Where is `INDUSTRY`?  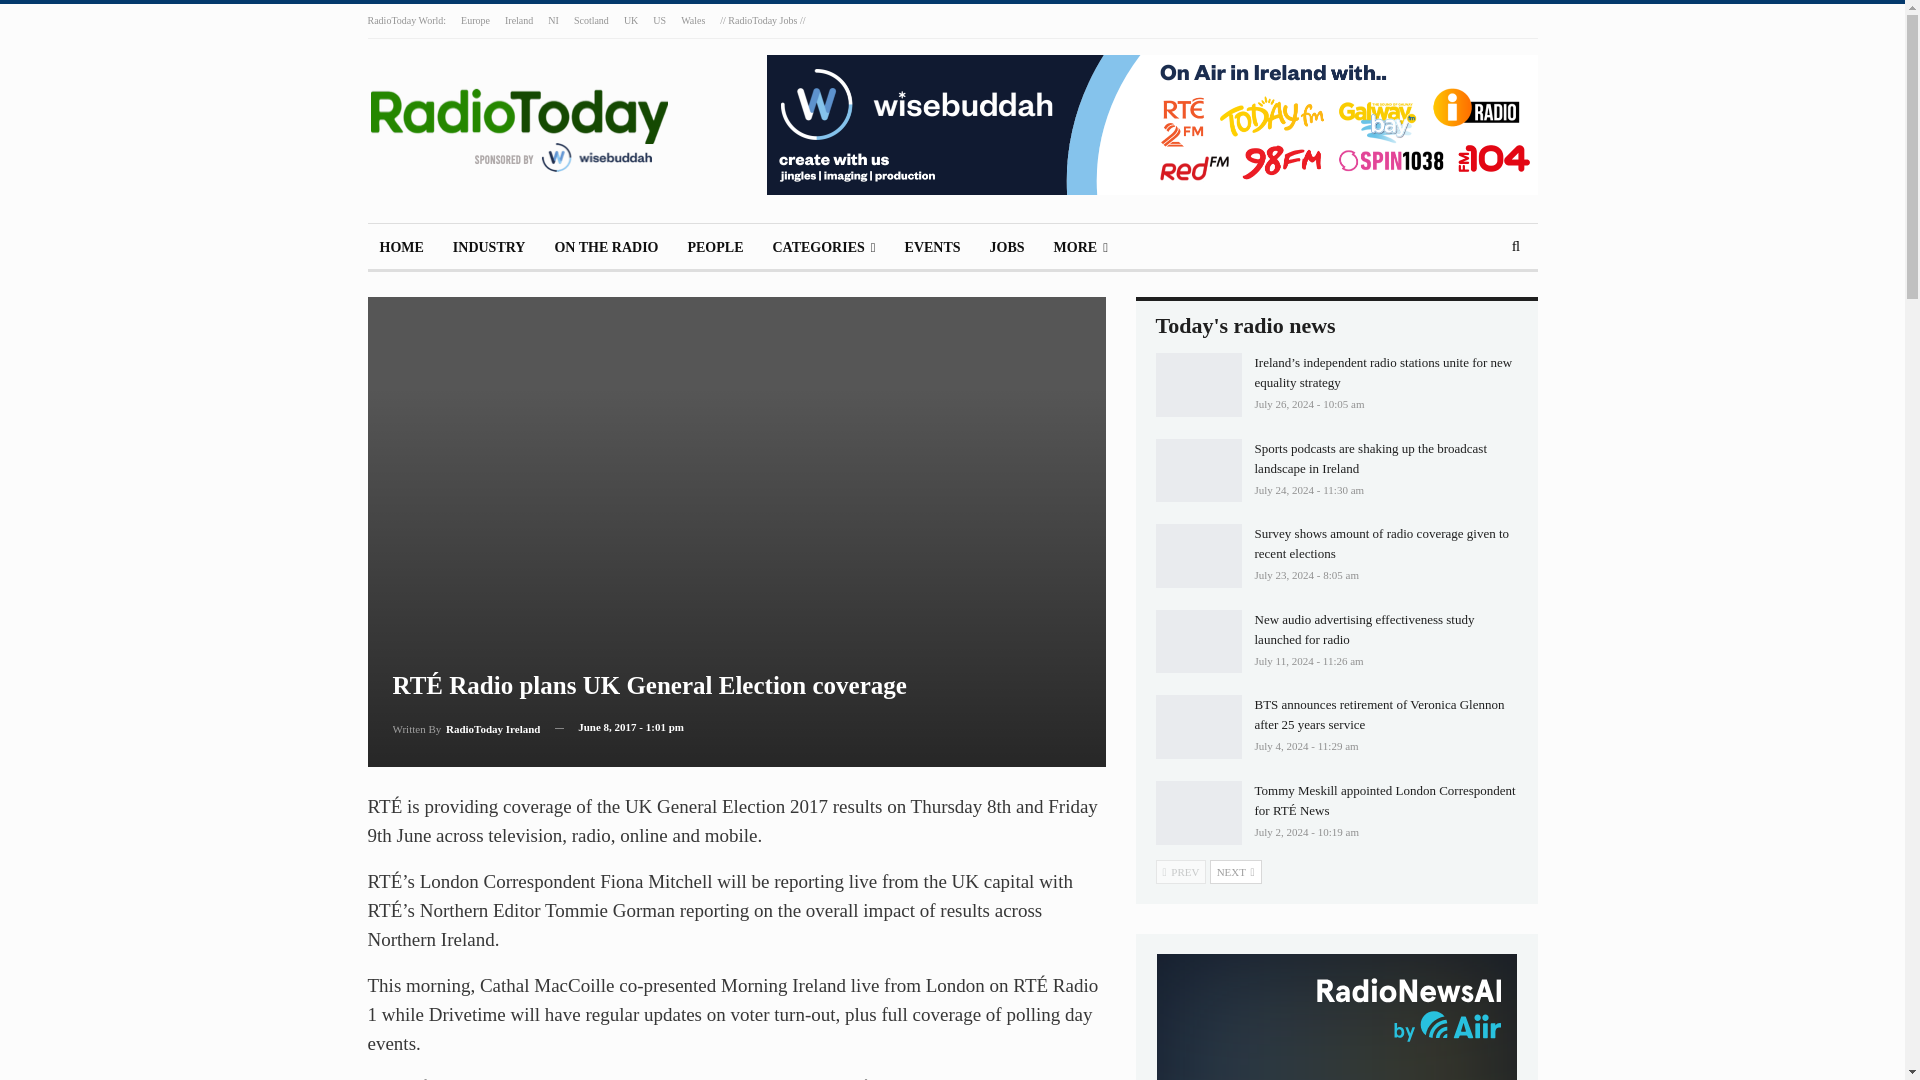
INDUSTRY is located at coordinates (489, 248).